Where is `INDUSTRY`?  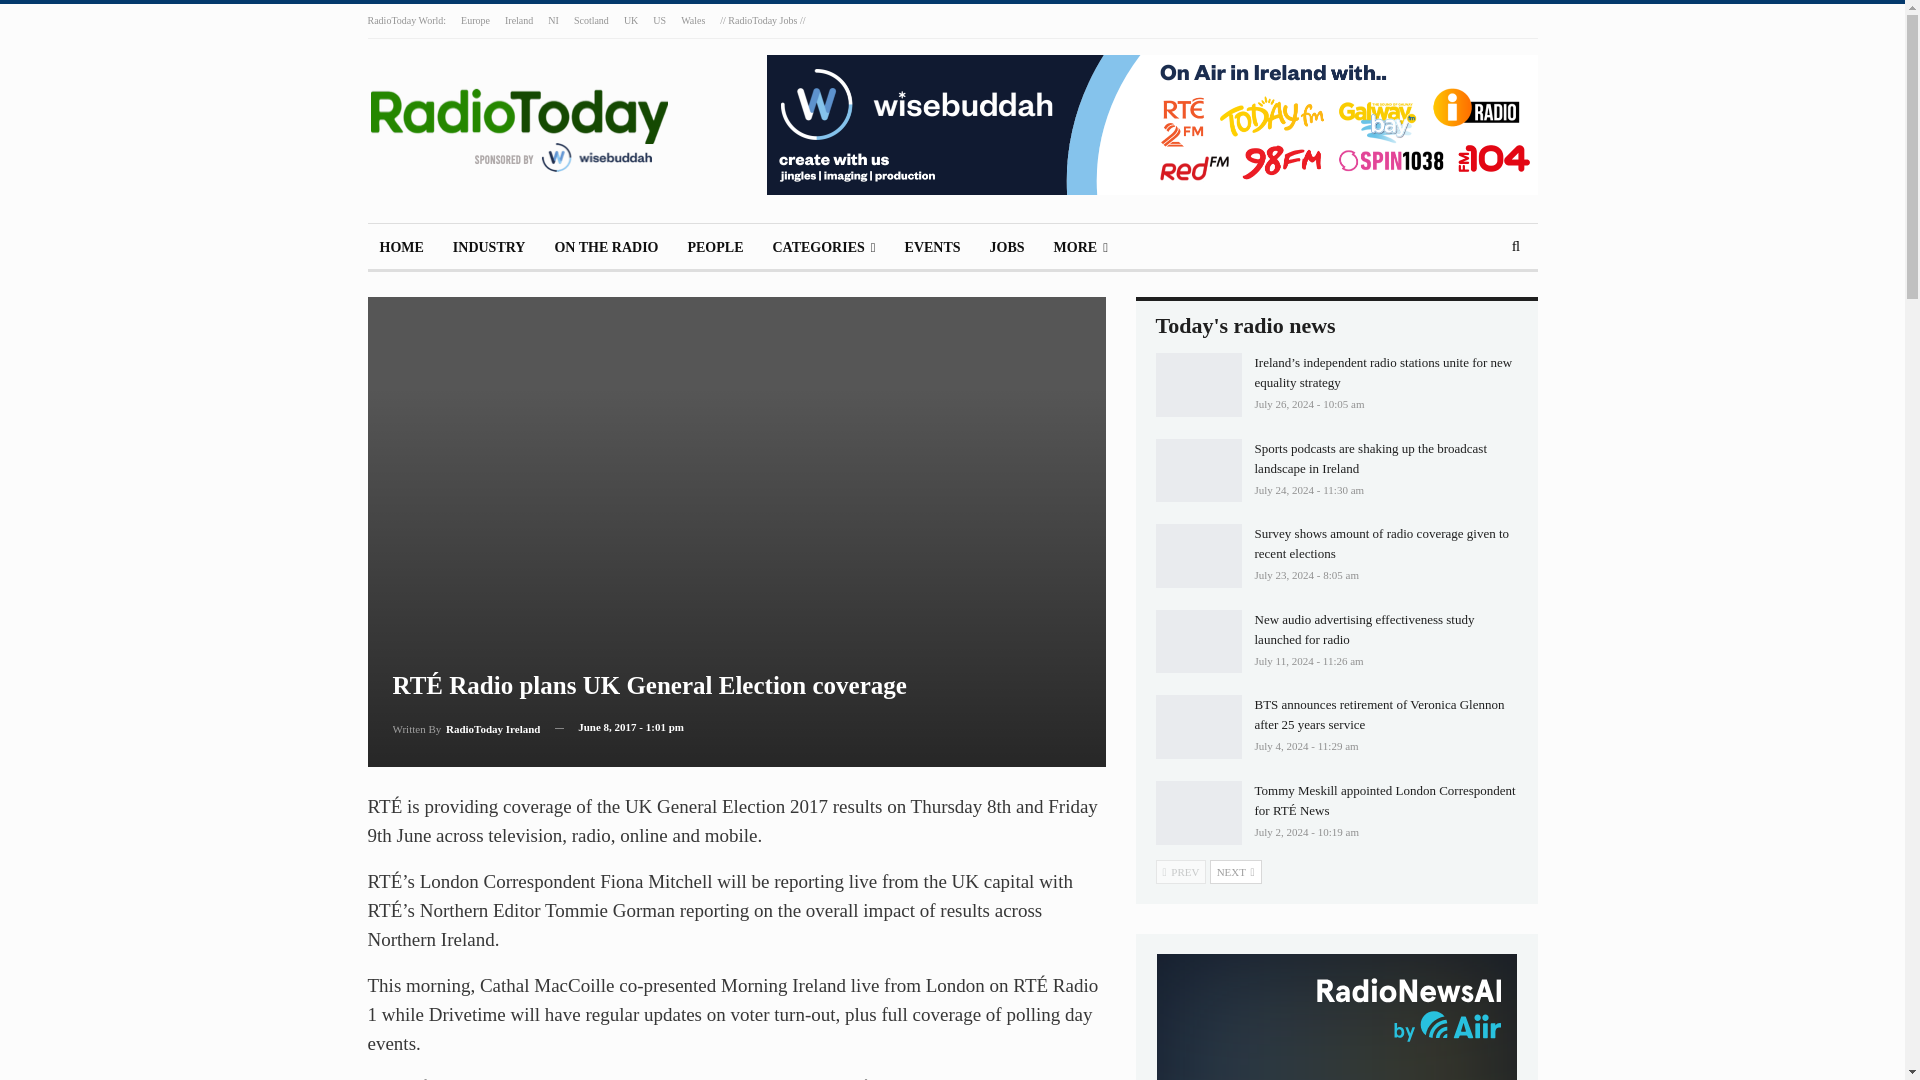
INDUSTRY is located at coordinates (489, 248).